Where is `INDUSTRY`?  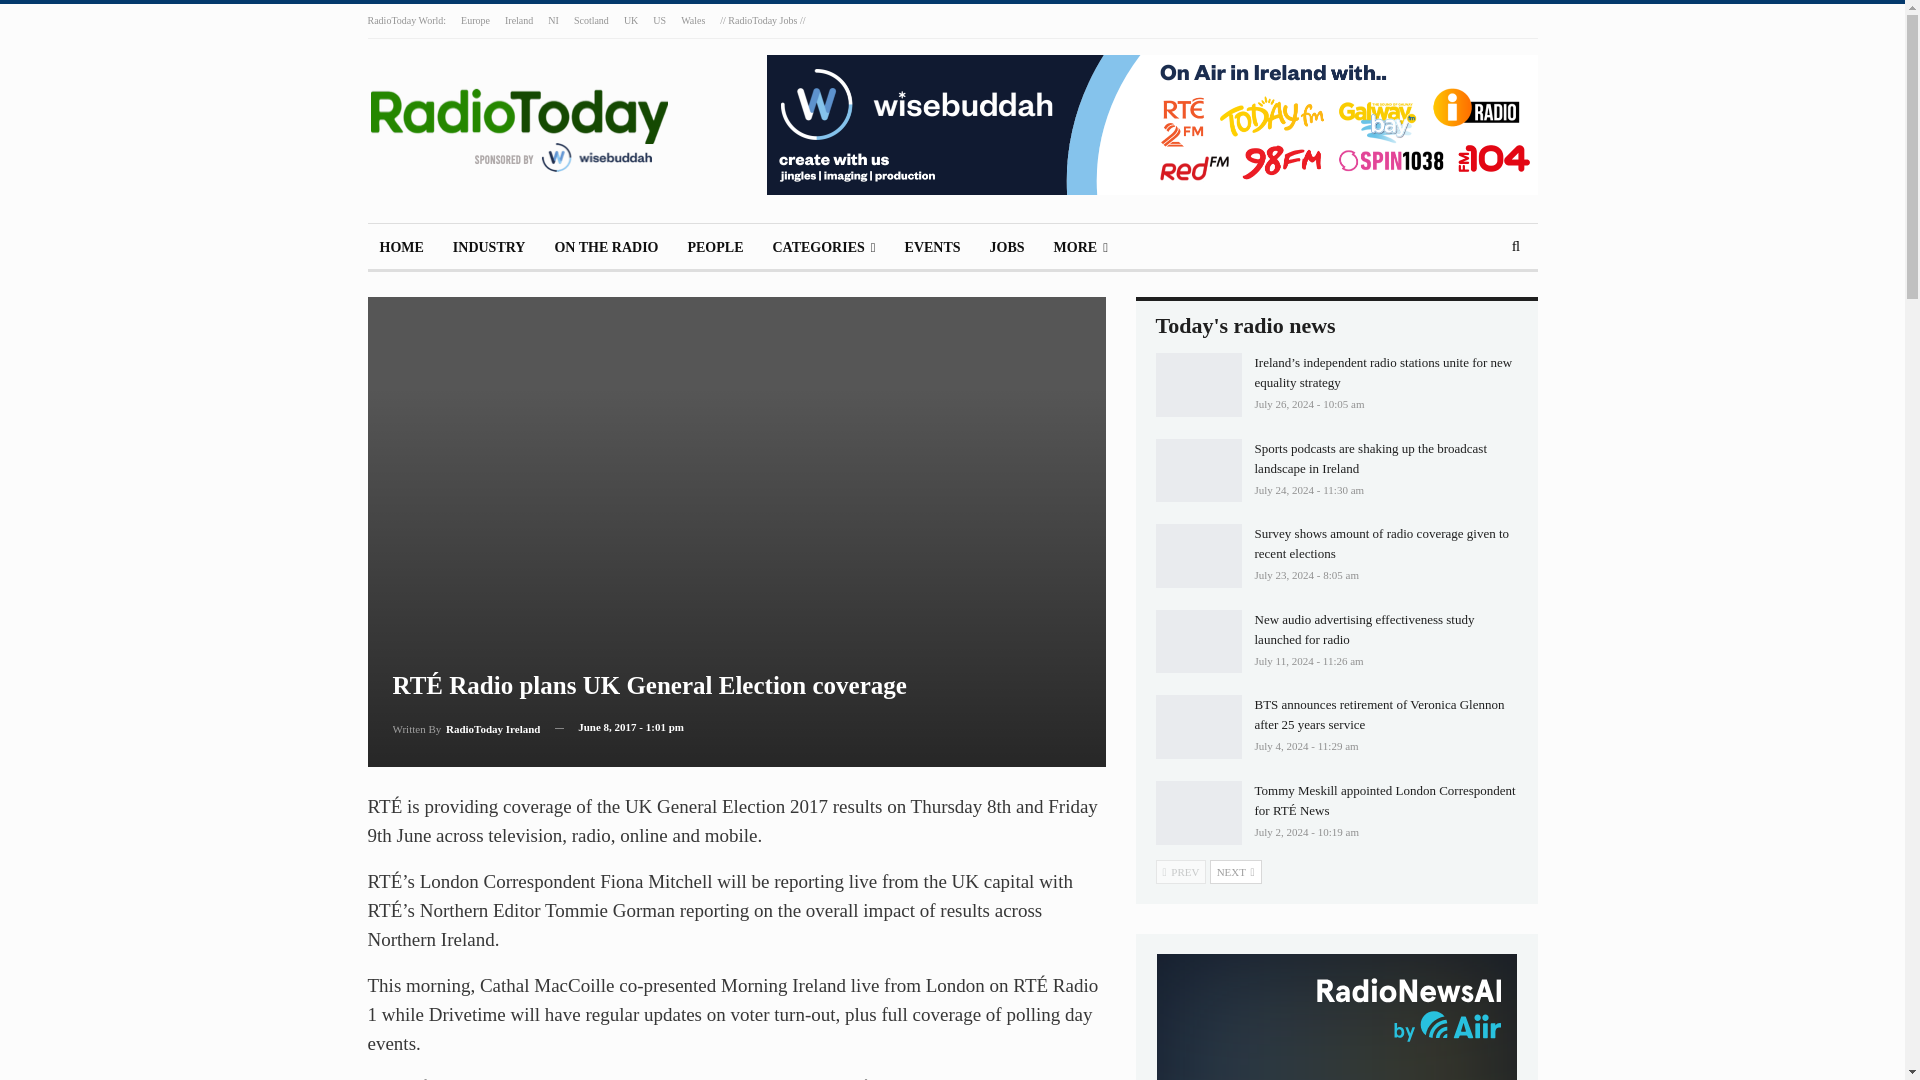
INDUSTRY is located at coordinates (489, 248).